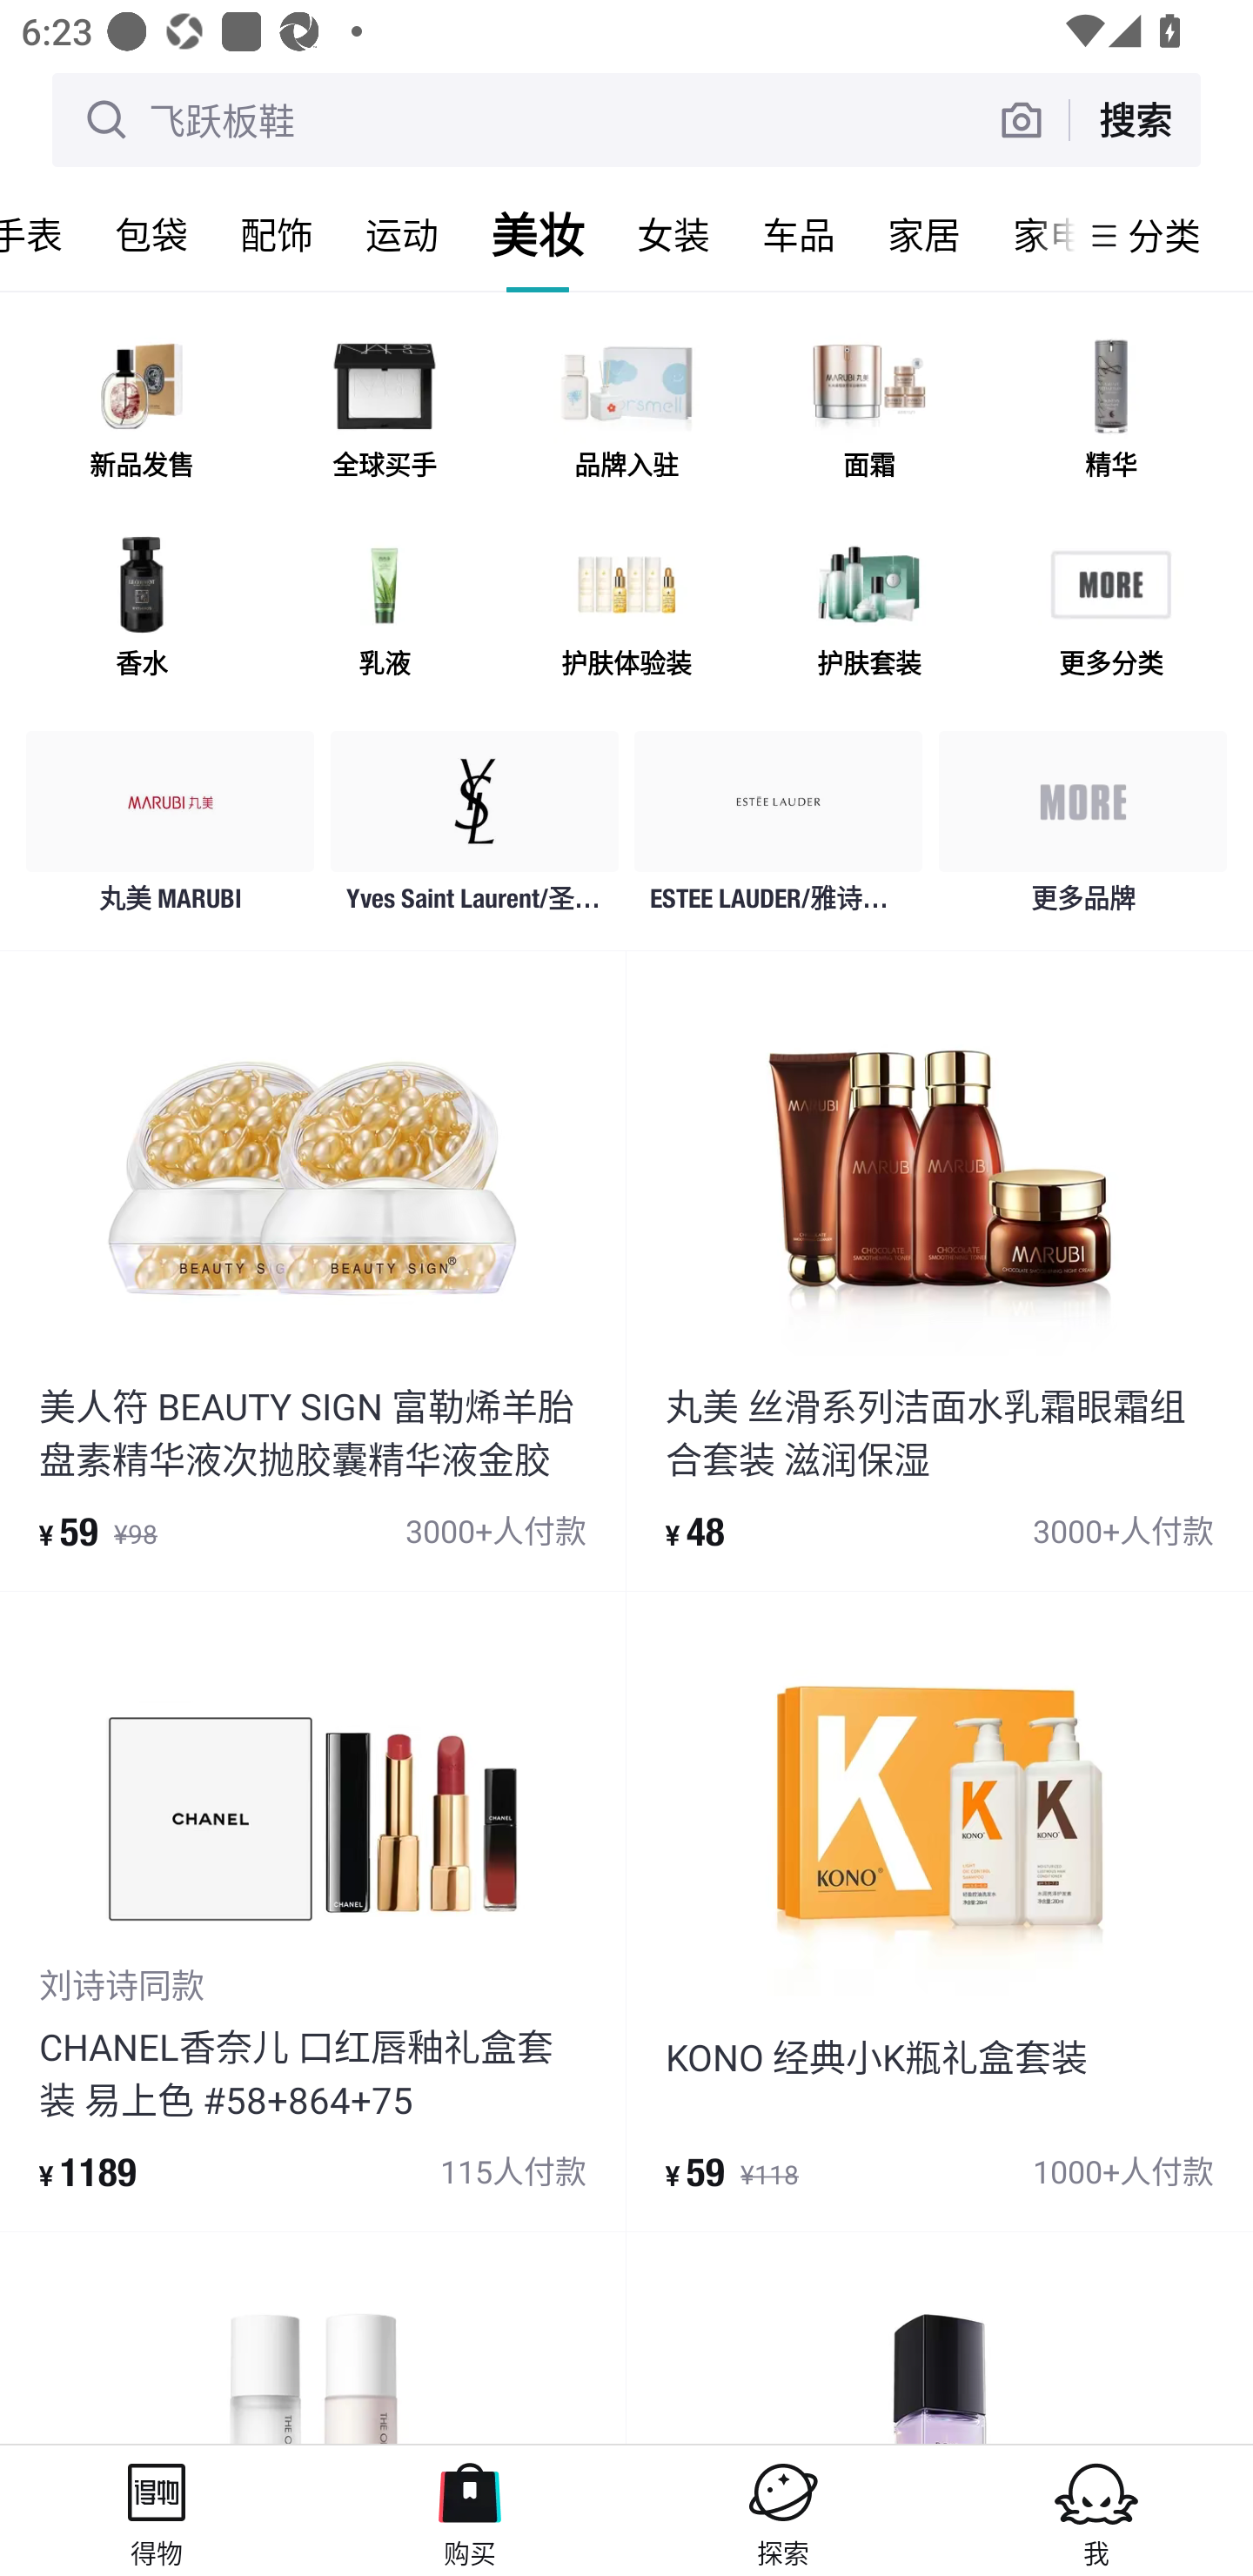 This screenshot has width=1253, height=2576. What do you see at coordinates (142, 413) in the screenshot?
I see `新品发售` at bounding box center [142, 413].